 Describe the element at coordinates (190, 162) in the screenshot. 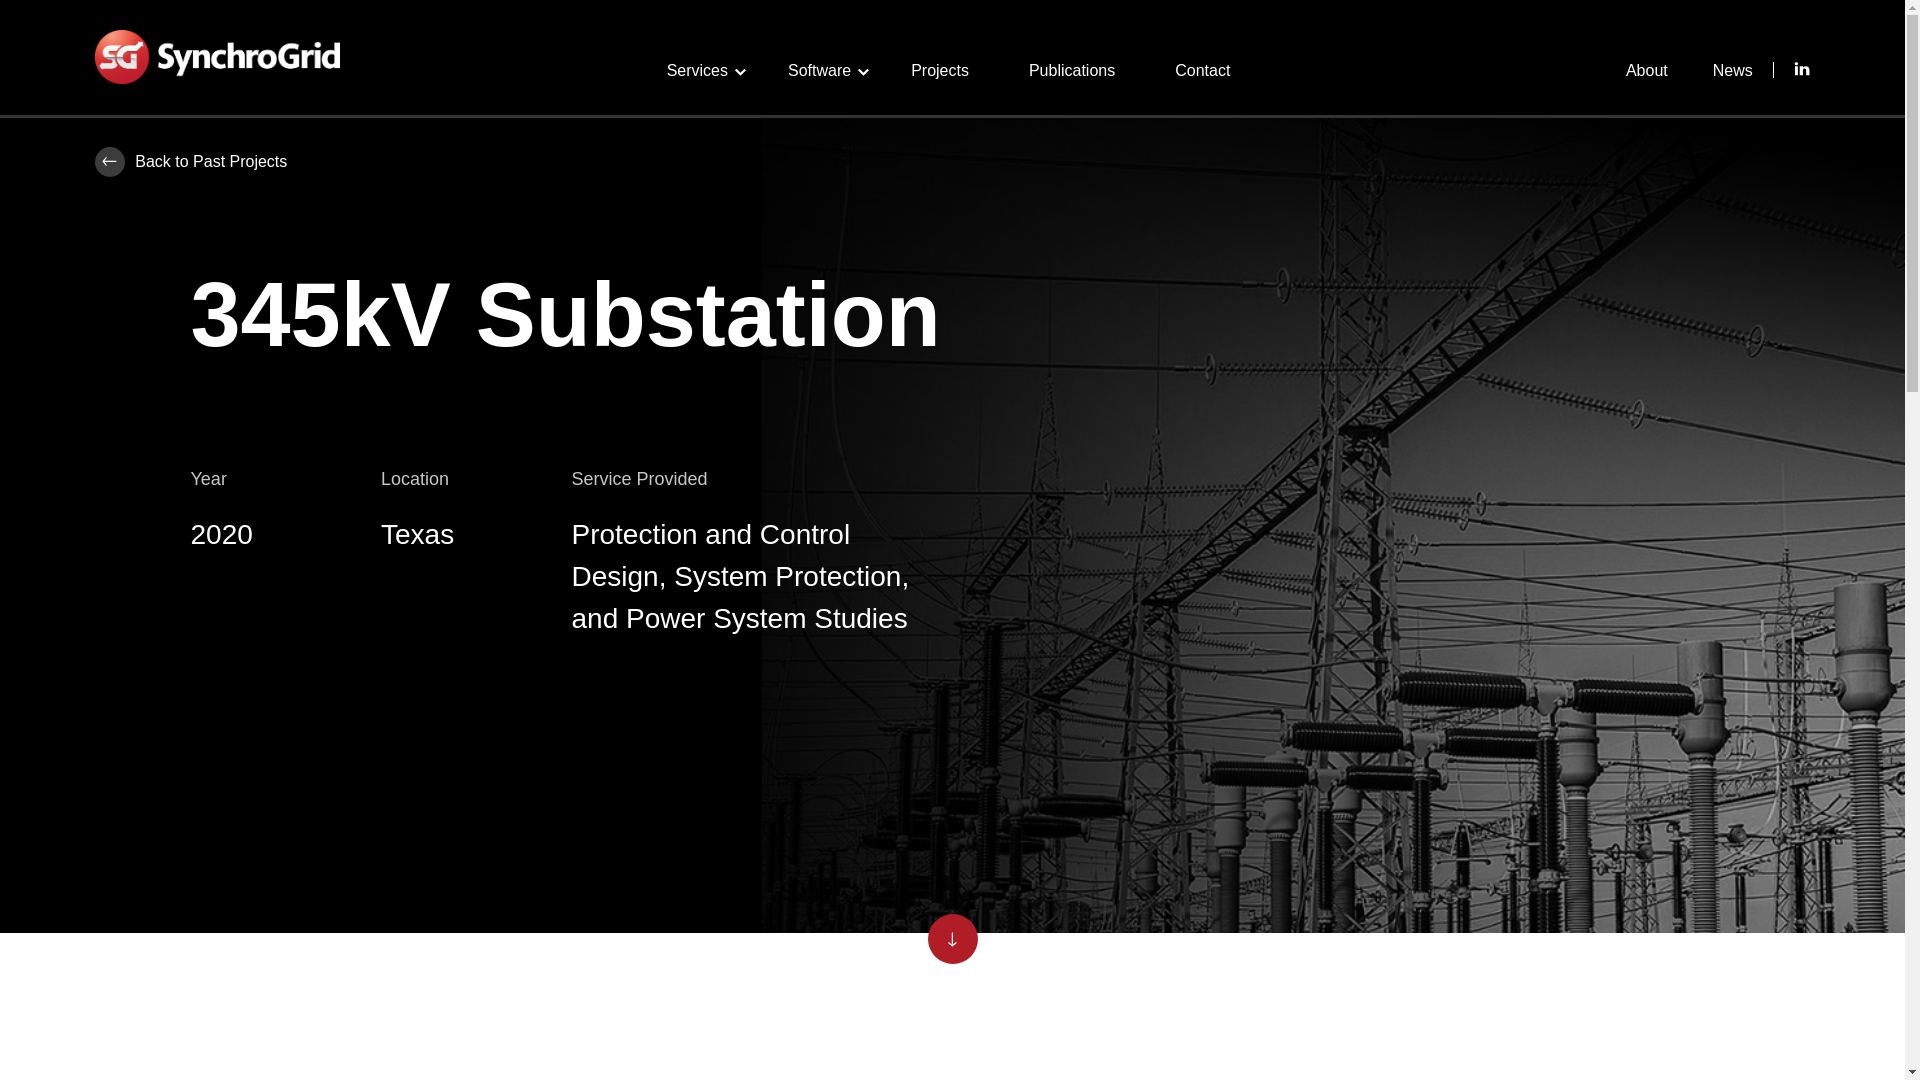

I see `Back to Past Projects` at that location.